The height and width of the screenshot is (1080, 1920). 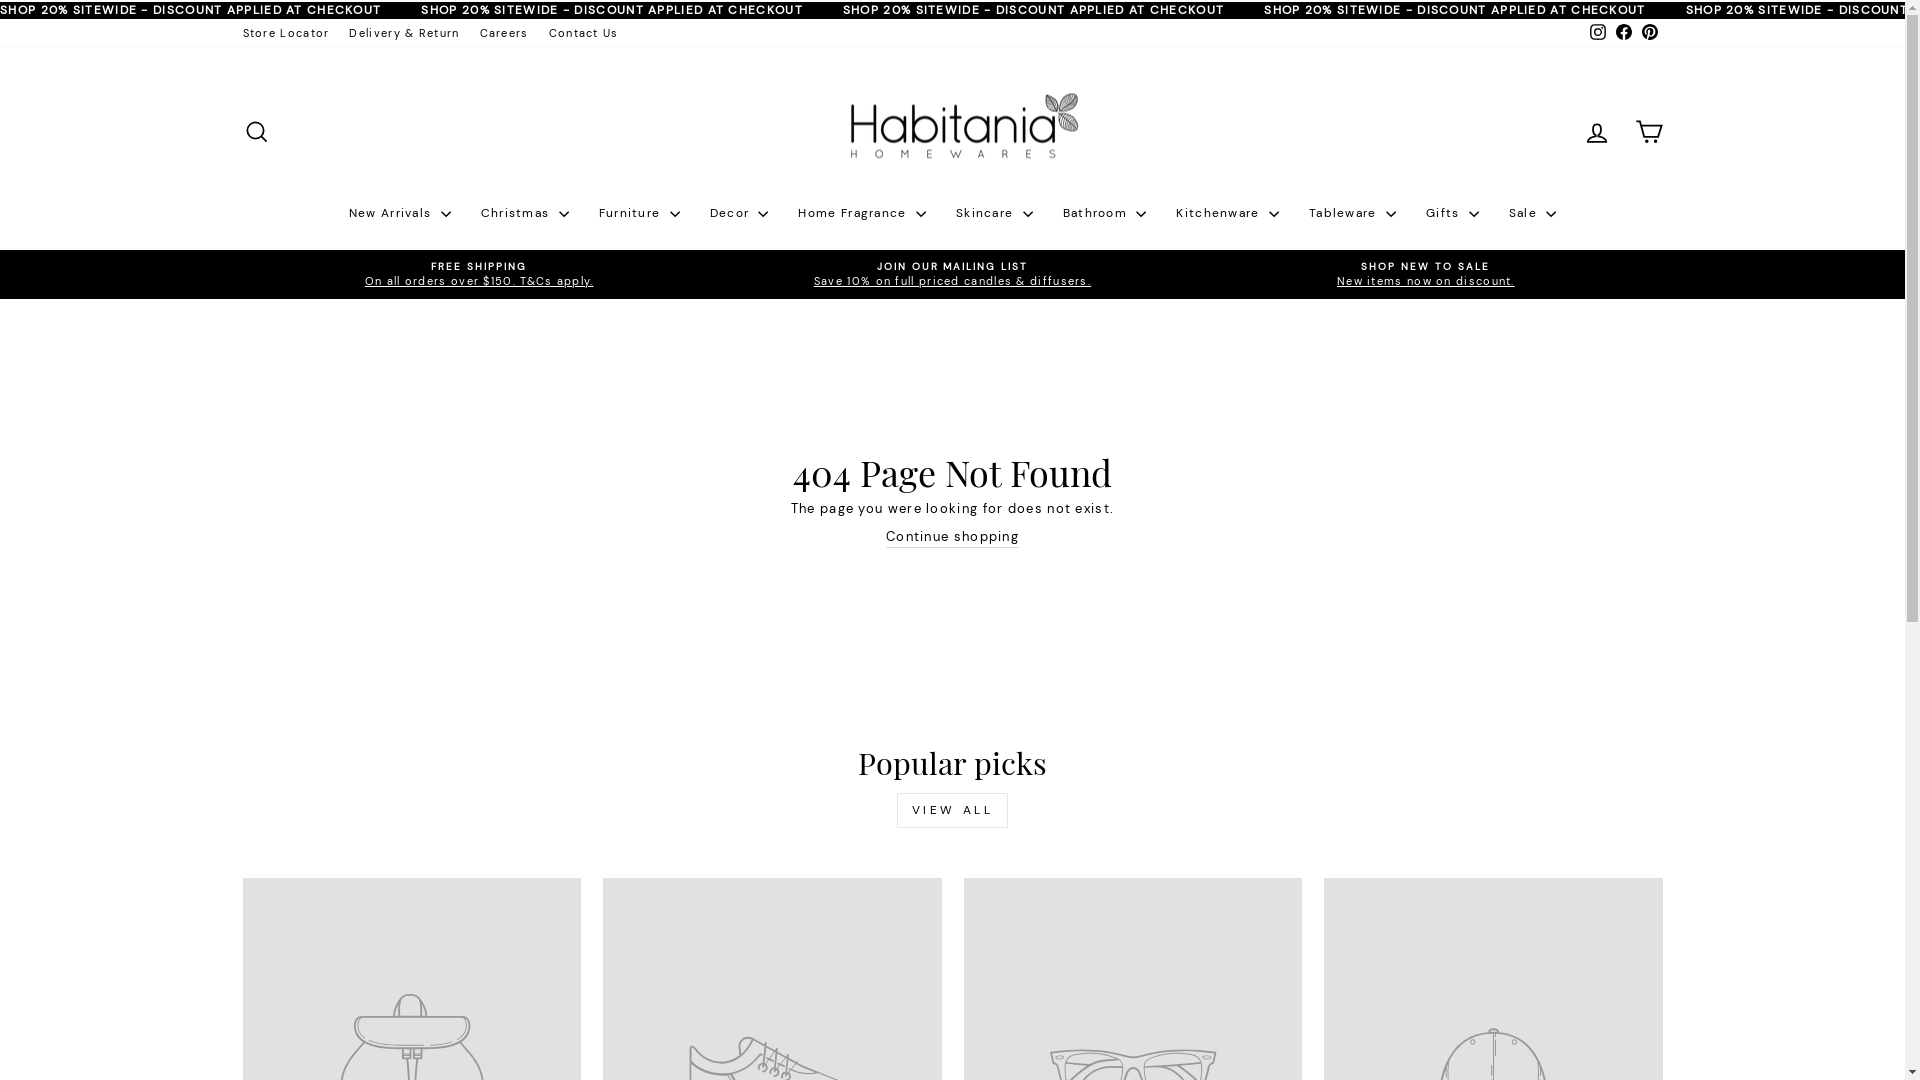 What do you see at coordinates (1623, 34) in the screenshot?
I see `Facebook` at bounding box center [1623, 34].